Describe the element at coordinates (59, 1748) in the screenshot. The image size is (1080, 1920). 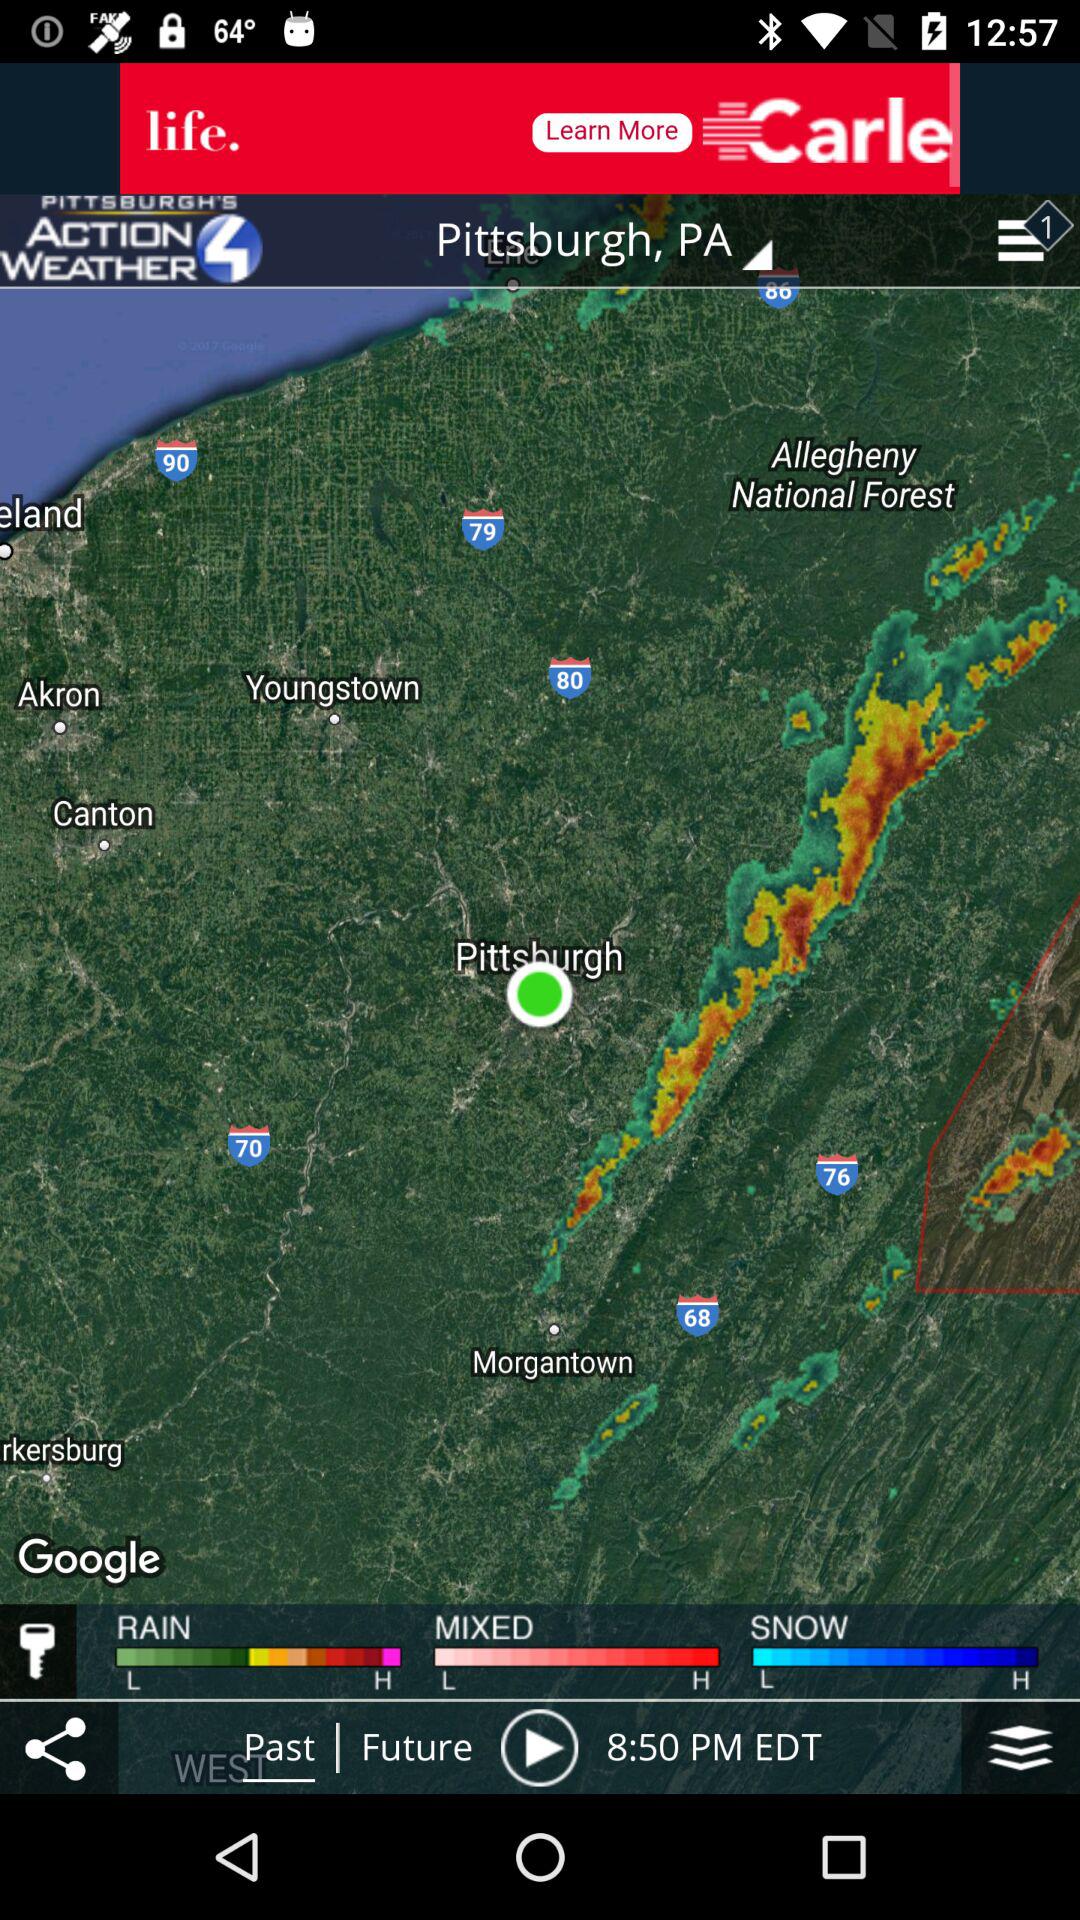
I see `open menu` at that location.